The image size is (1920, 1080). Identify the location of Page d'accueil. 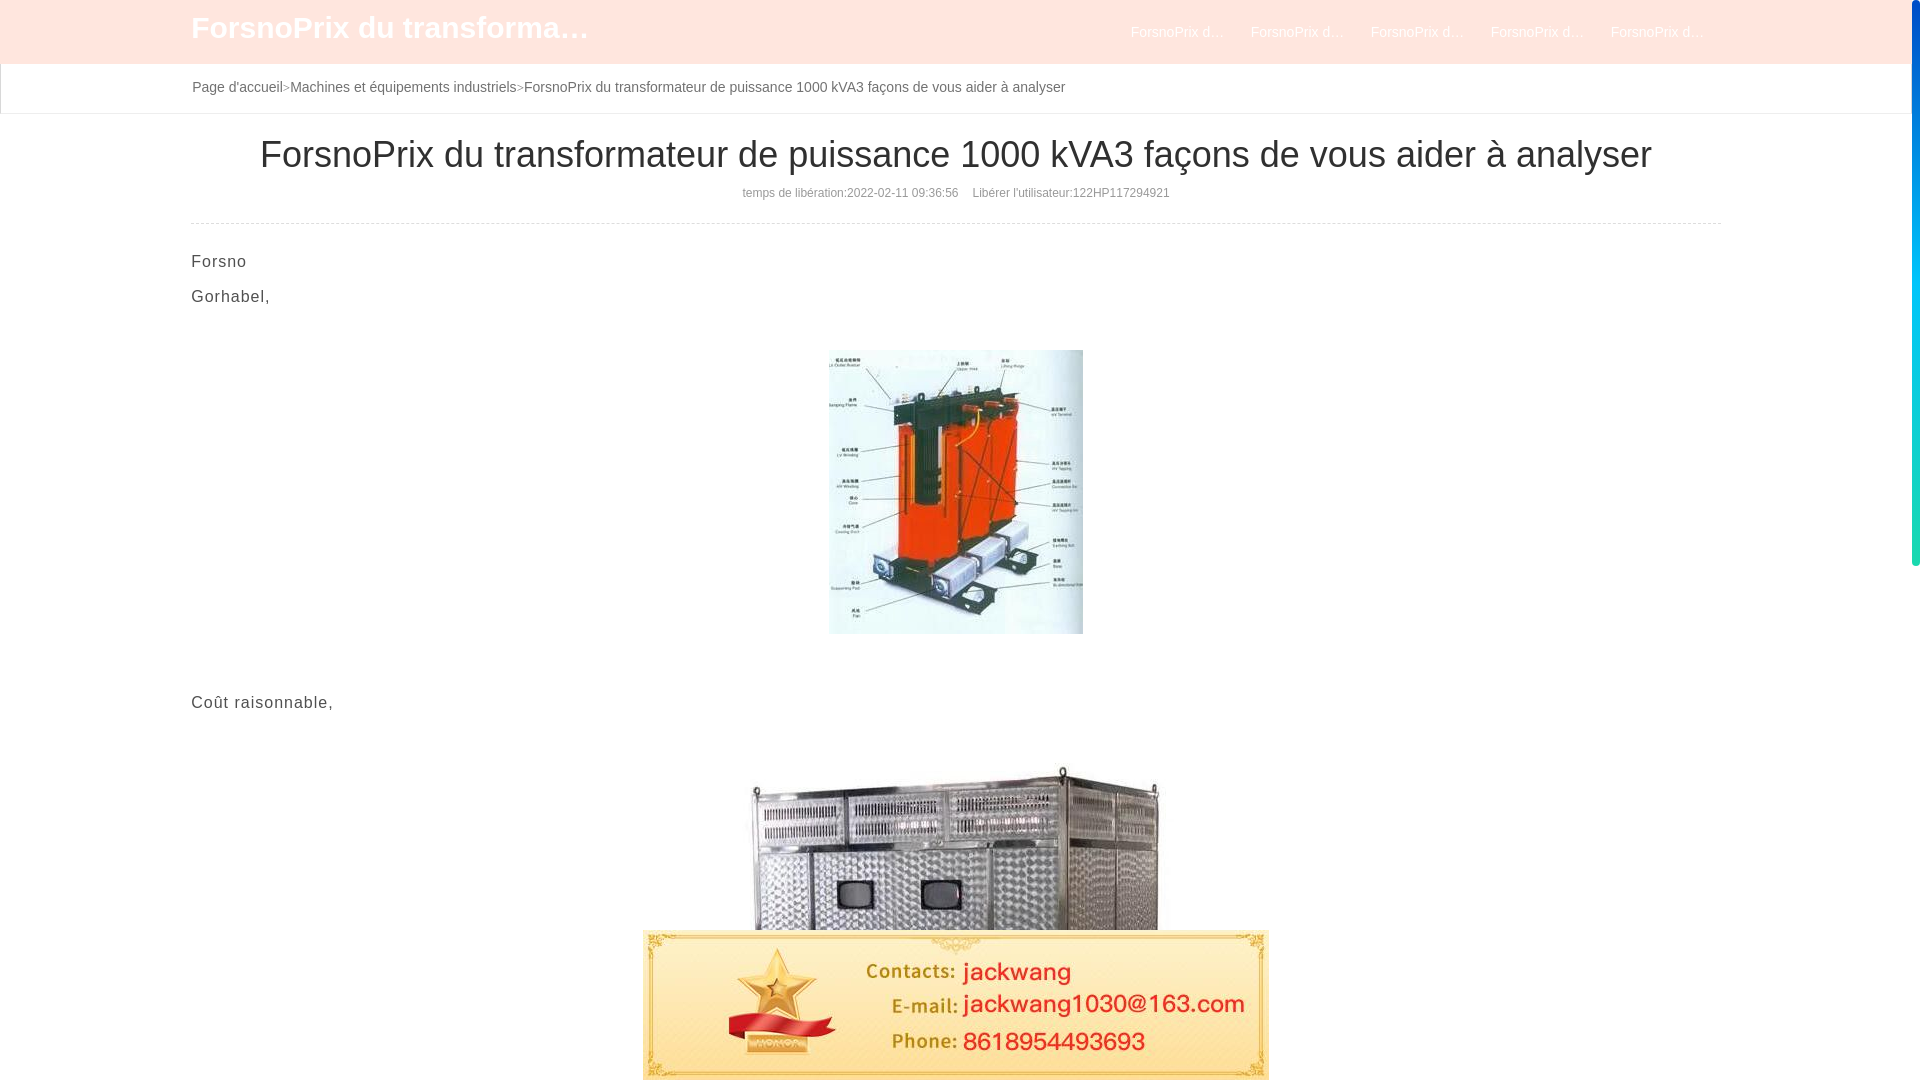
(238, 87).